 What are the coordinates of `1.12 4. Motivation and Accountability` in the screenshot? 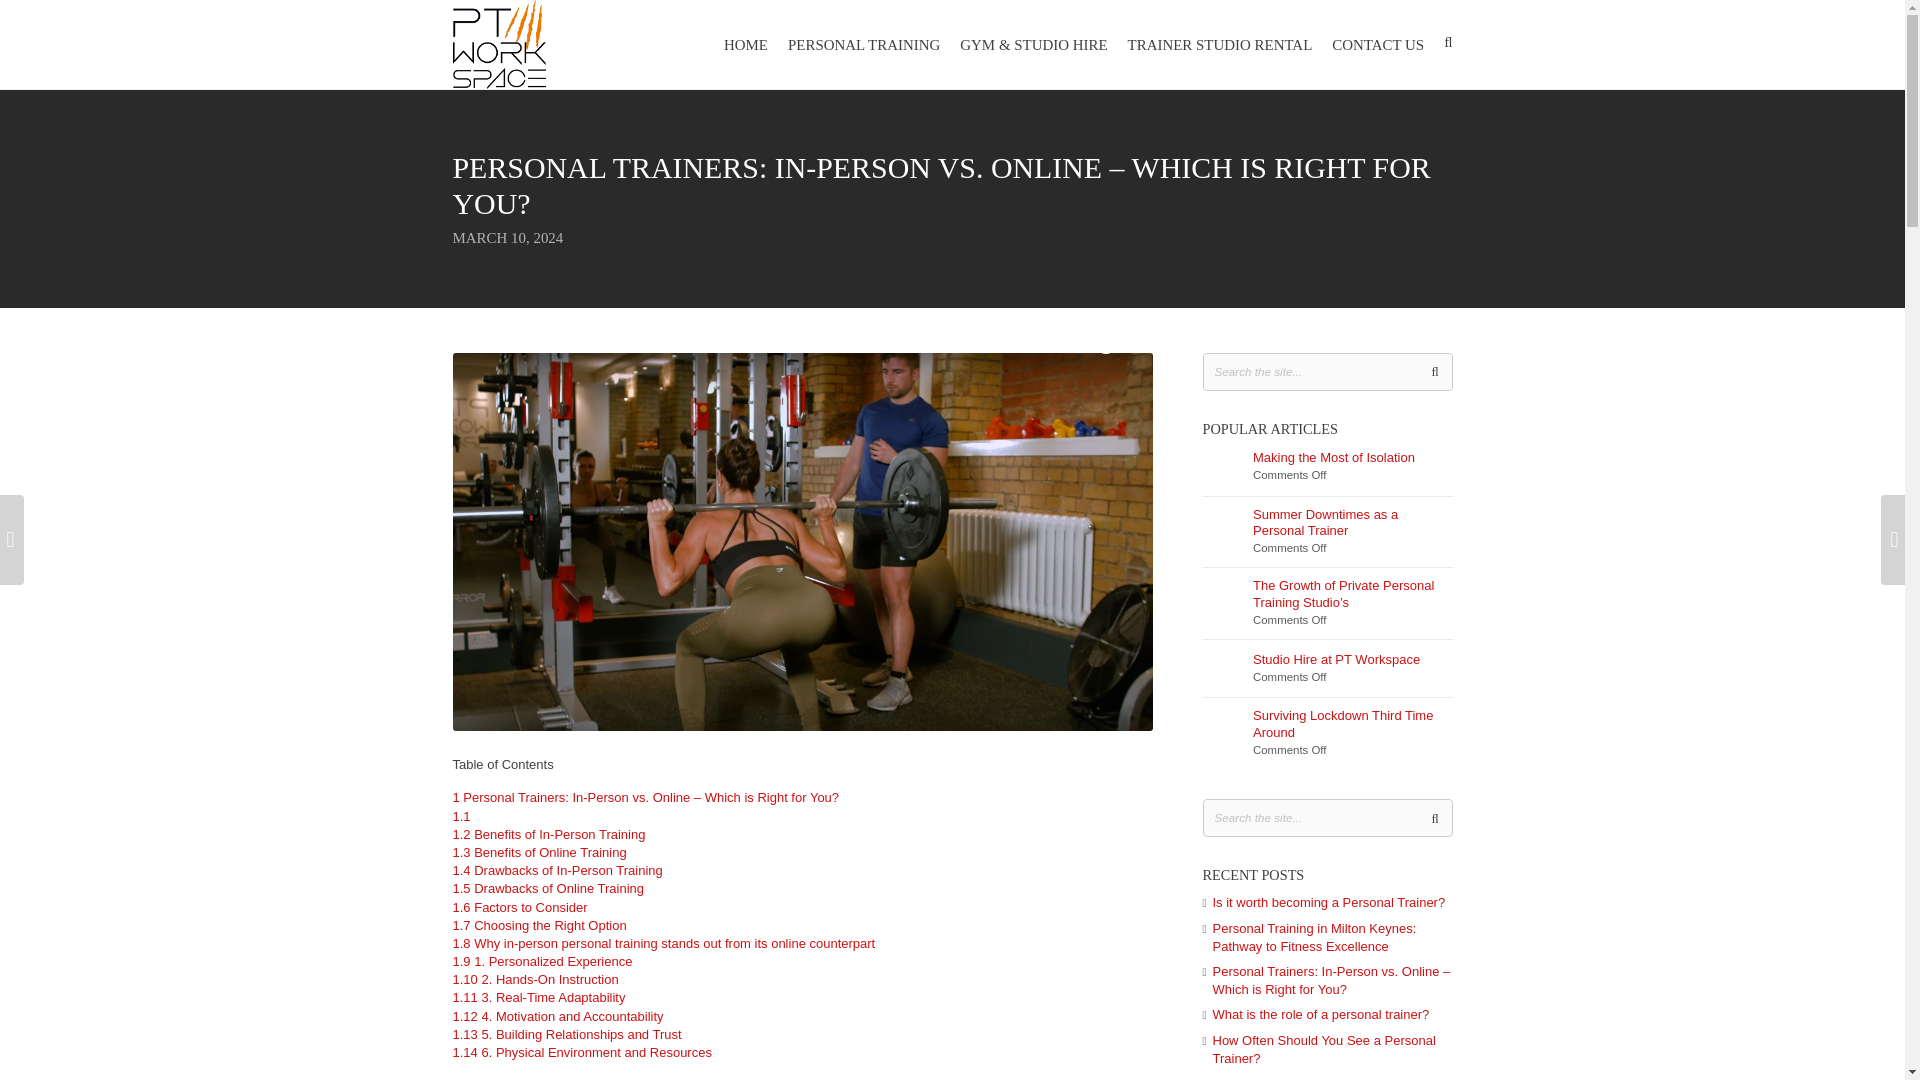 It's located at (556, 1016).